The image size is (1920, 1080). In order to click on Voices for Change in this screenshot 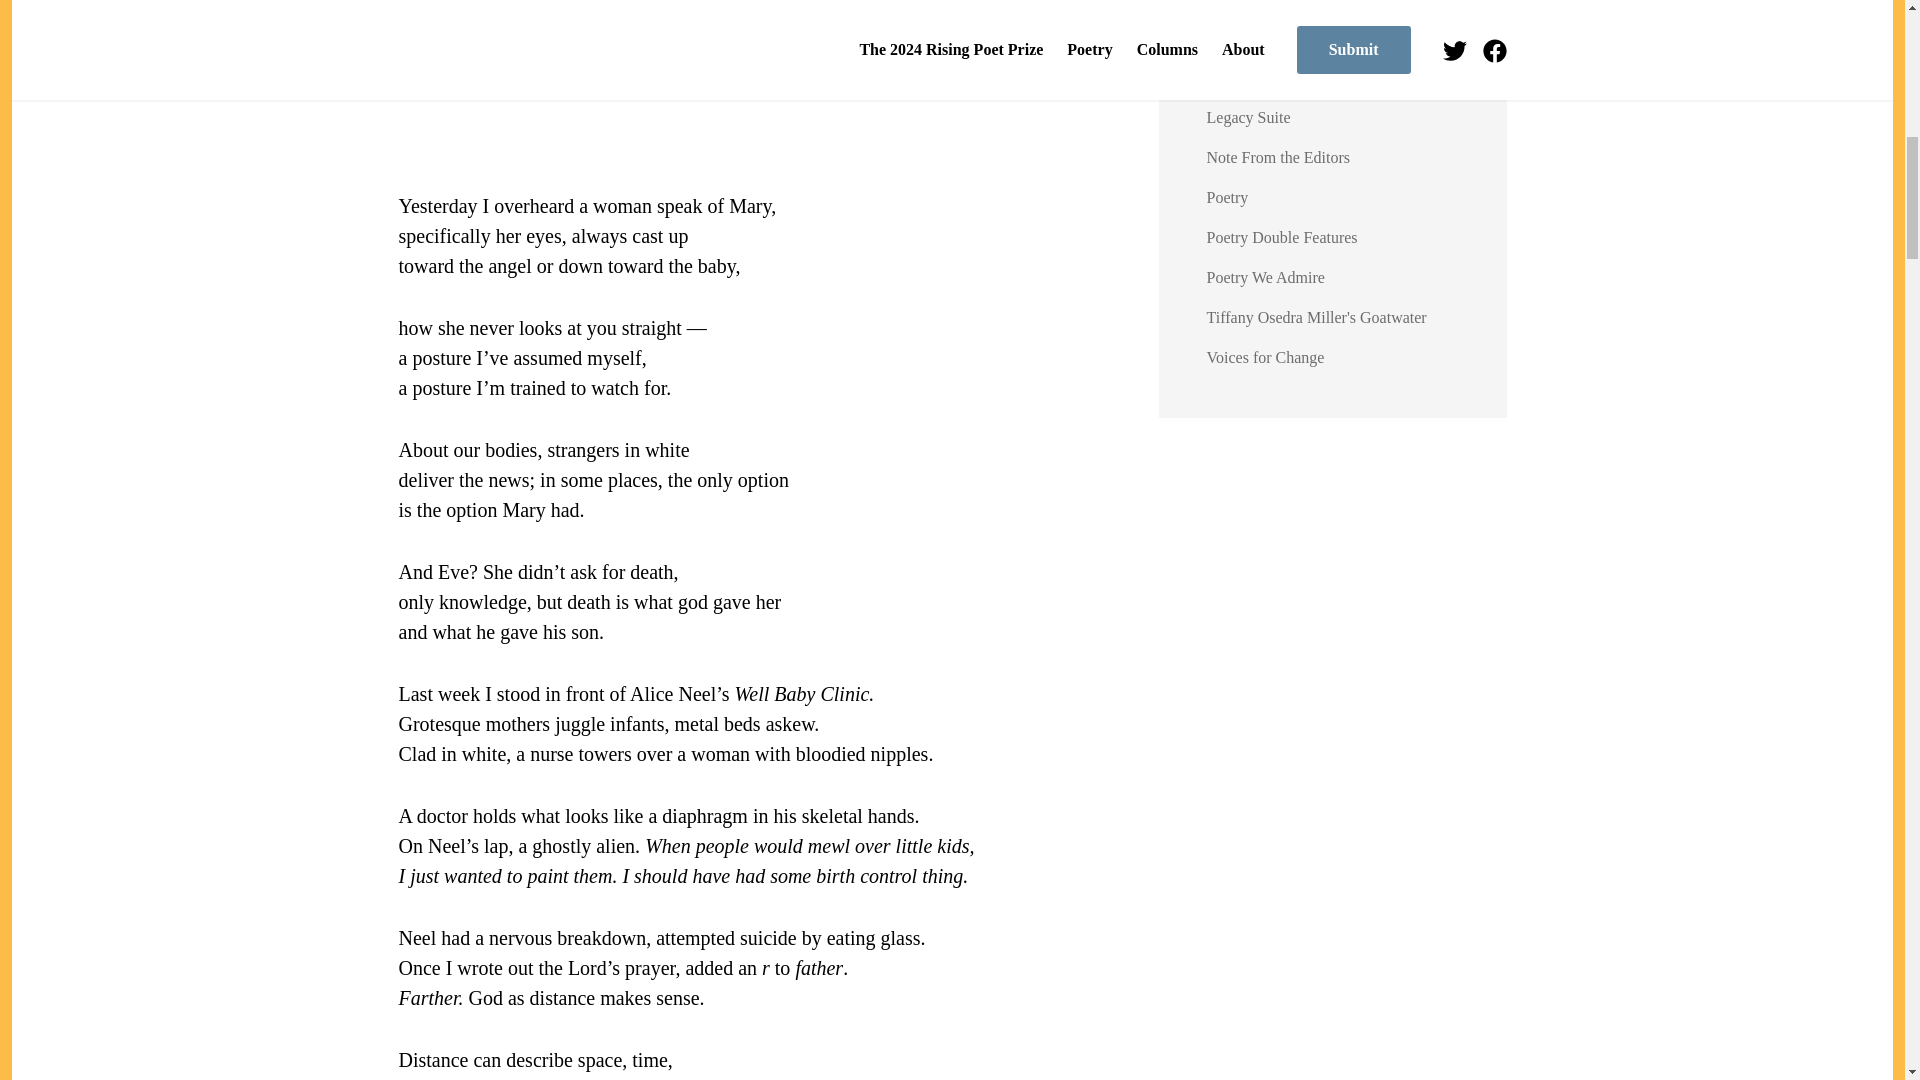, I will do `click(1266, 357)`.